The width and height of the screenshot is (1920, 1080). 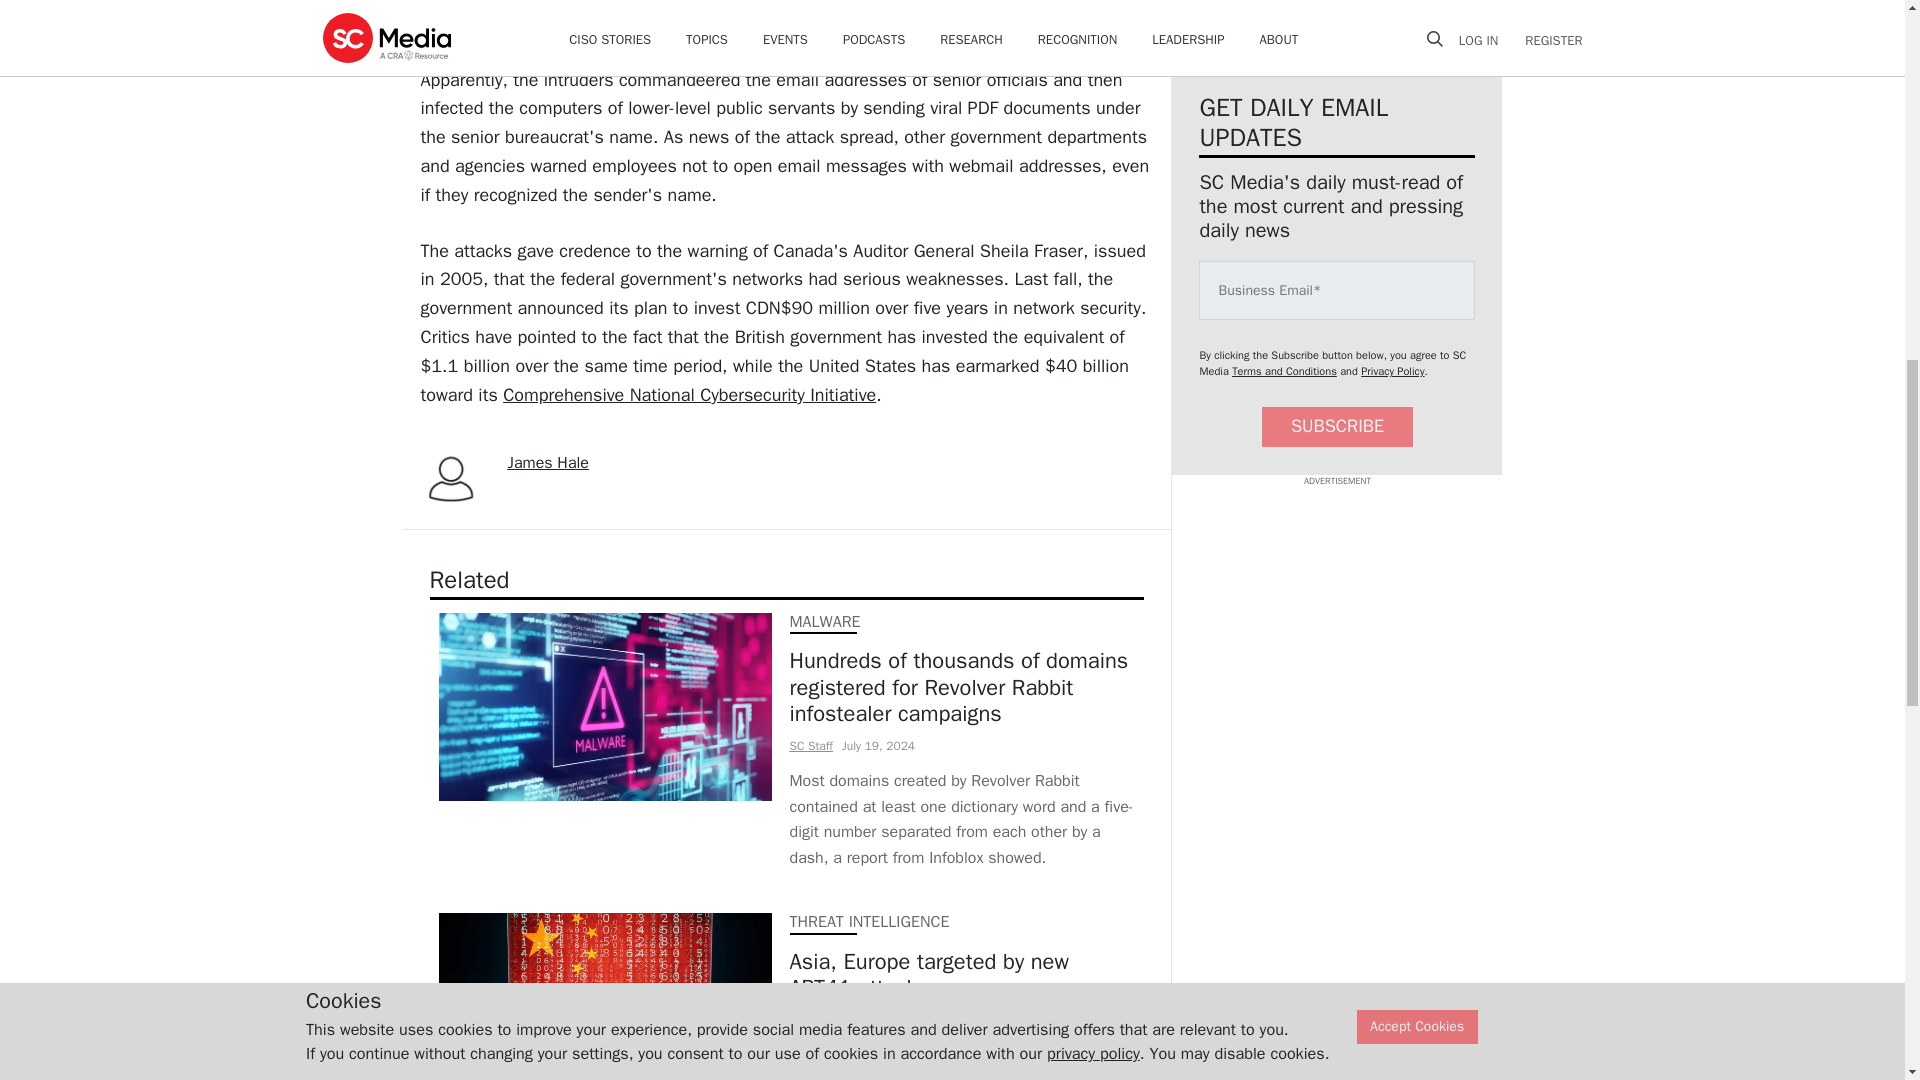 I want to click on SUBSCRIBE, so click(x=1337, y=428).